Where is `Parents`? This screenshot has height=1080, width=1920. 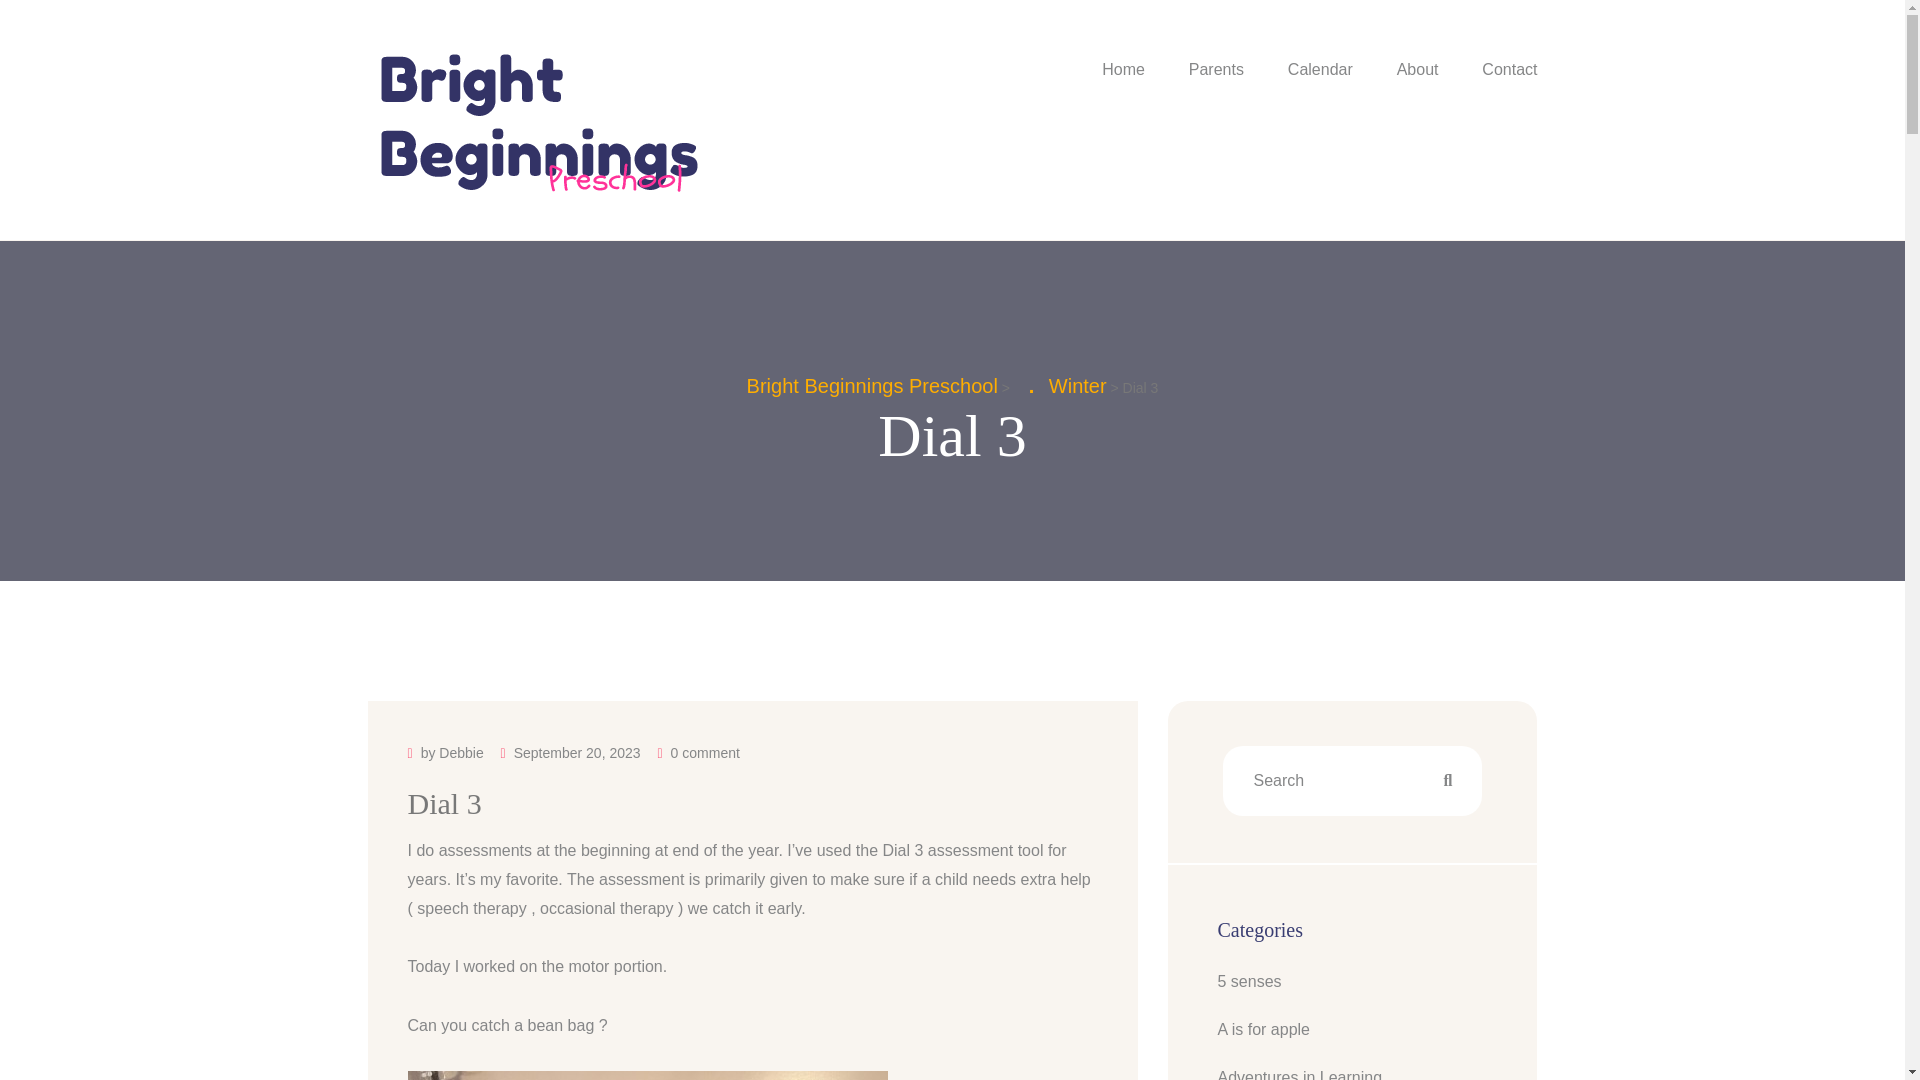 Parents is located at coordinates (1216, 70).